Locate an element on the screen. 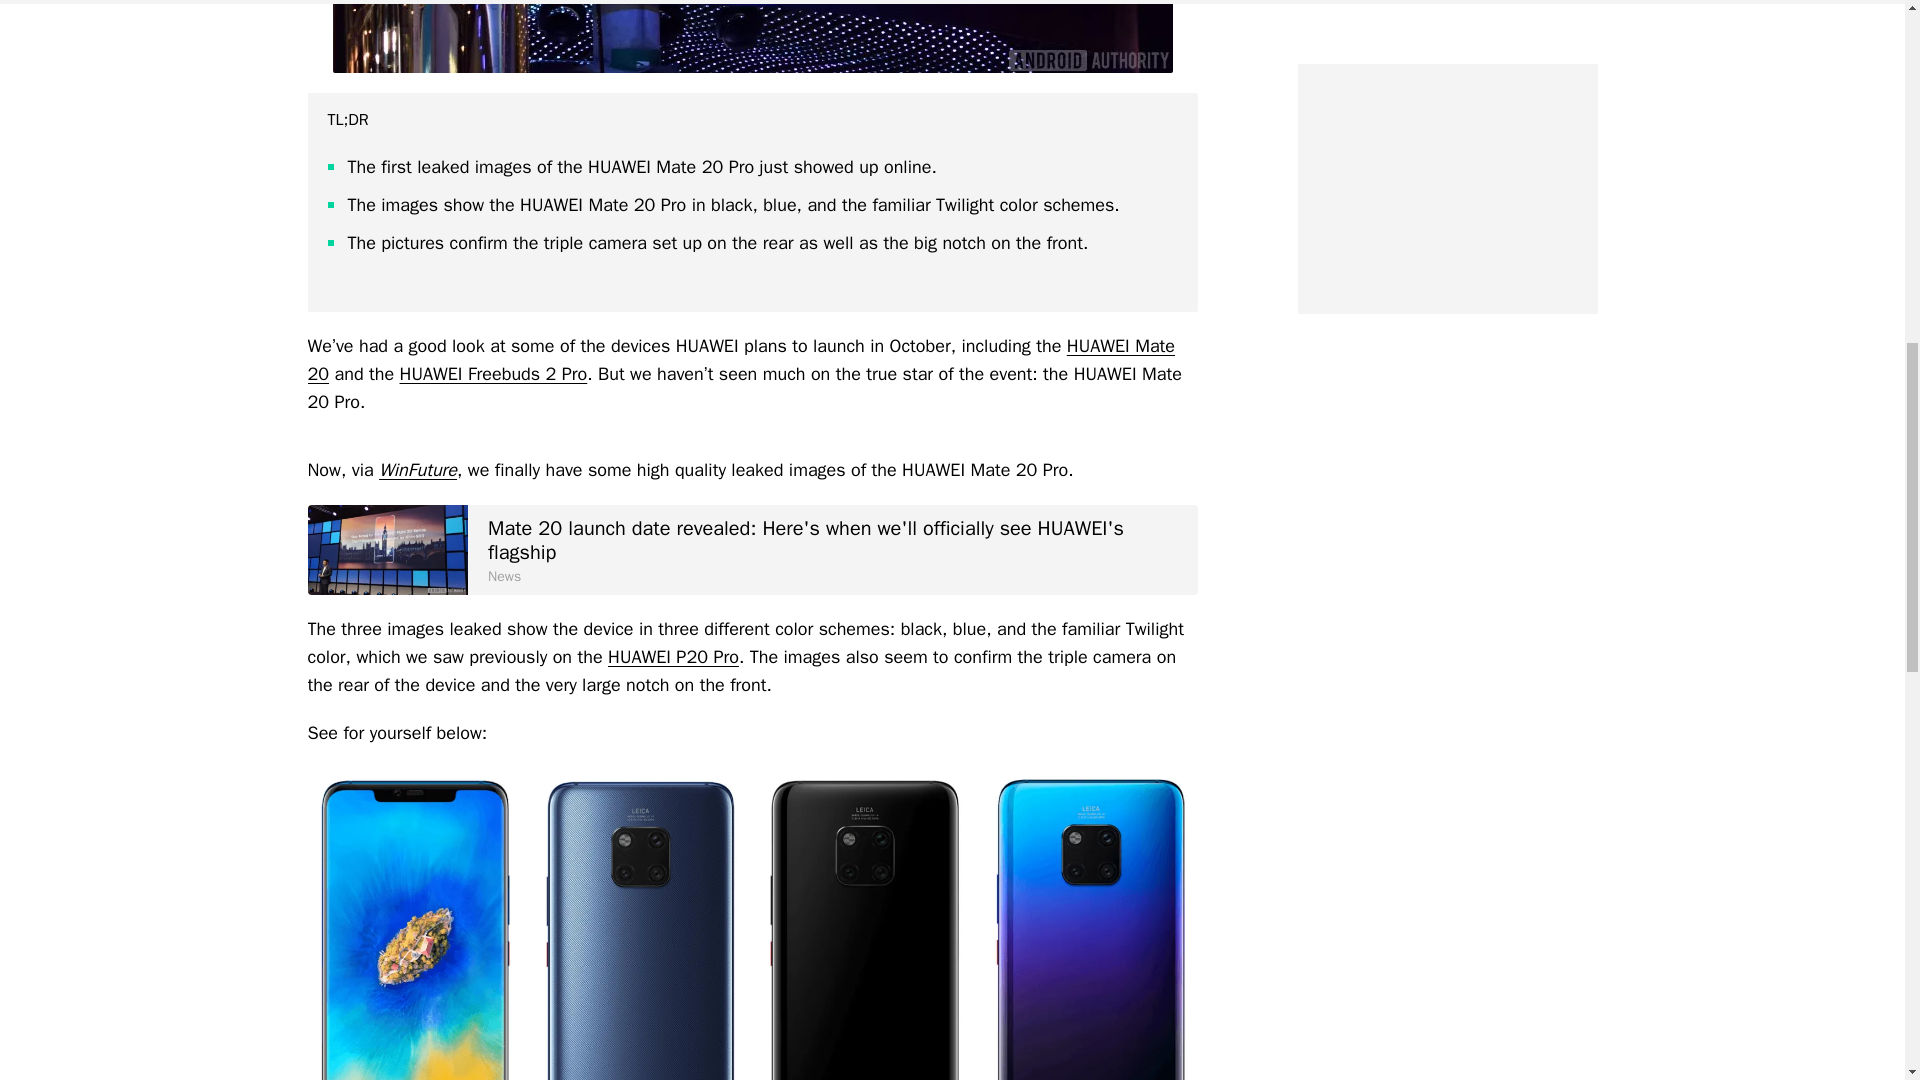  HUAWEI P20 Pro is located at coordinates (674, 656).